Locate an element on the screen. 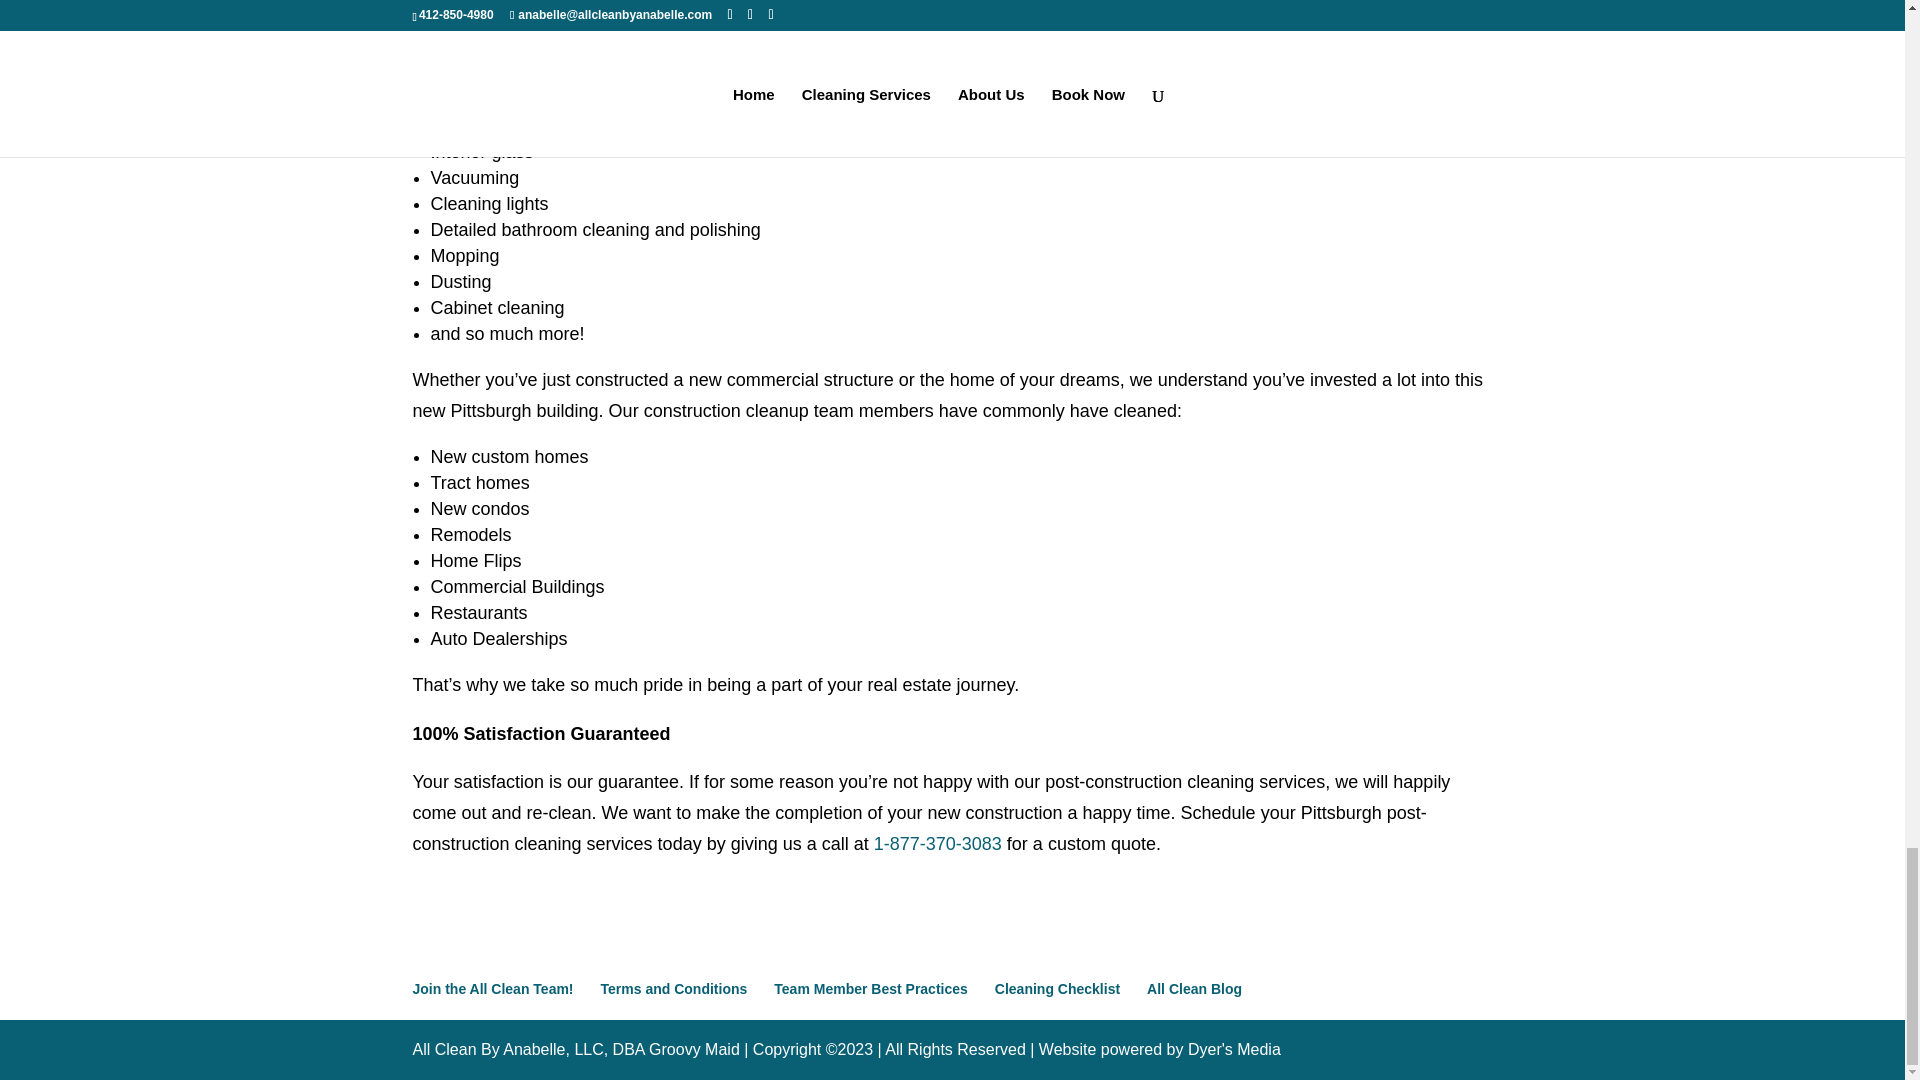  1-877-370-3083 is located at coordinates (940, 844).